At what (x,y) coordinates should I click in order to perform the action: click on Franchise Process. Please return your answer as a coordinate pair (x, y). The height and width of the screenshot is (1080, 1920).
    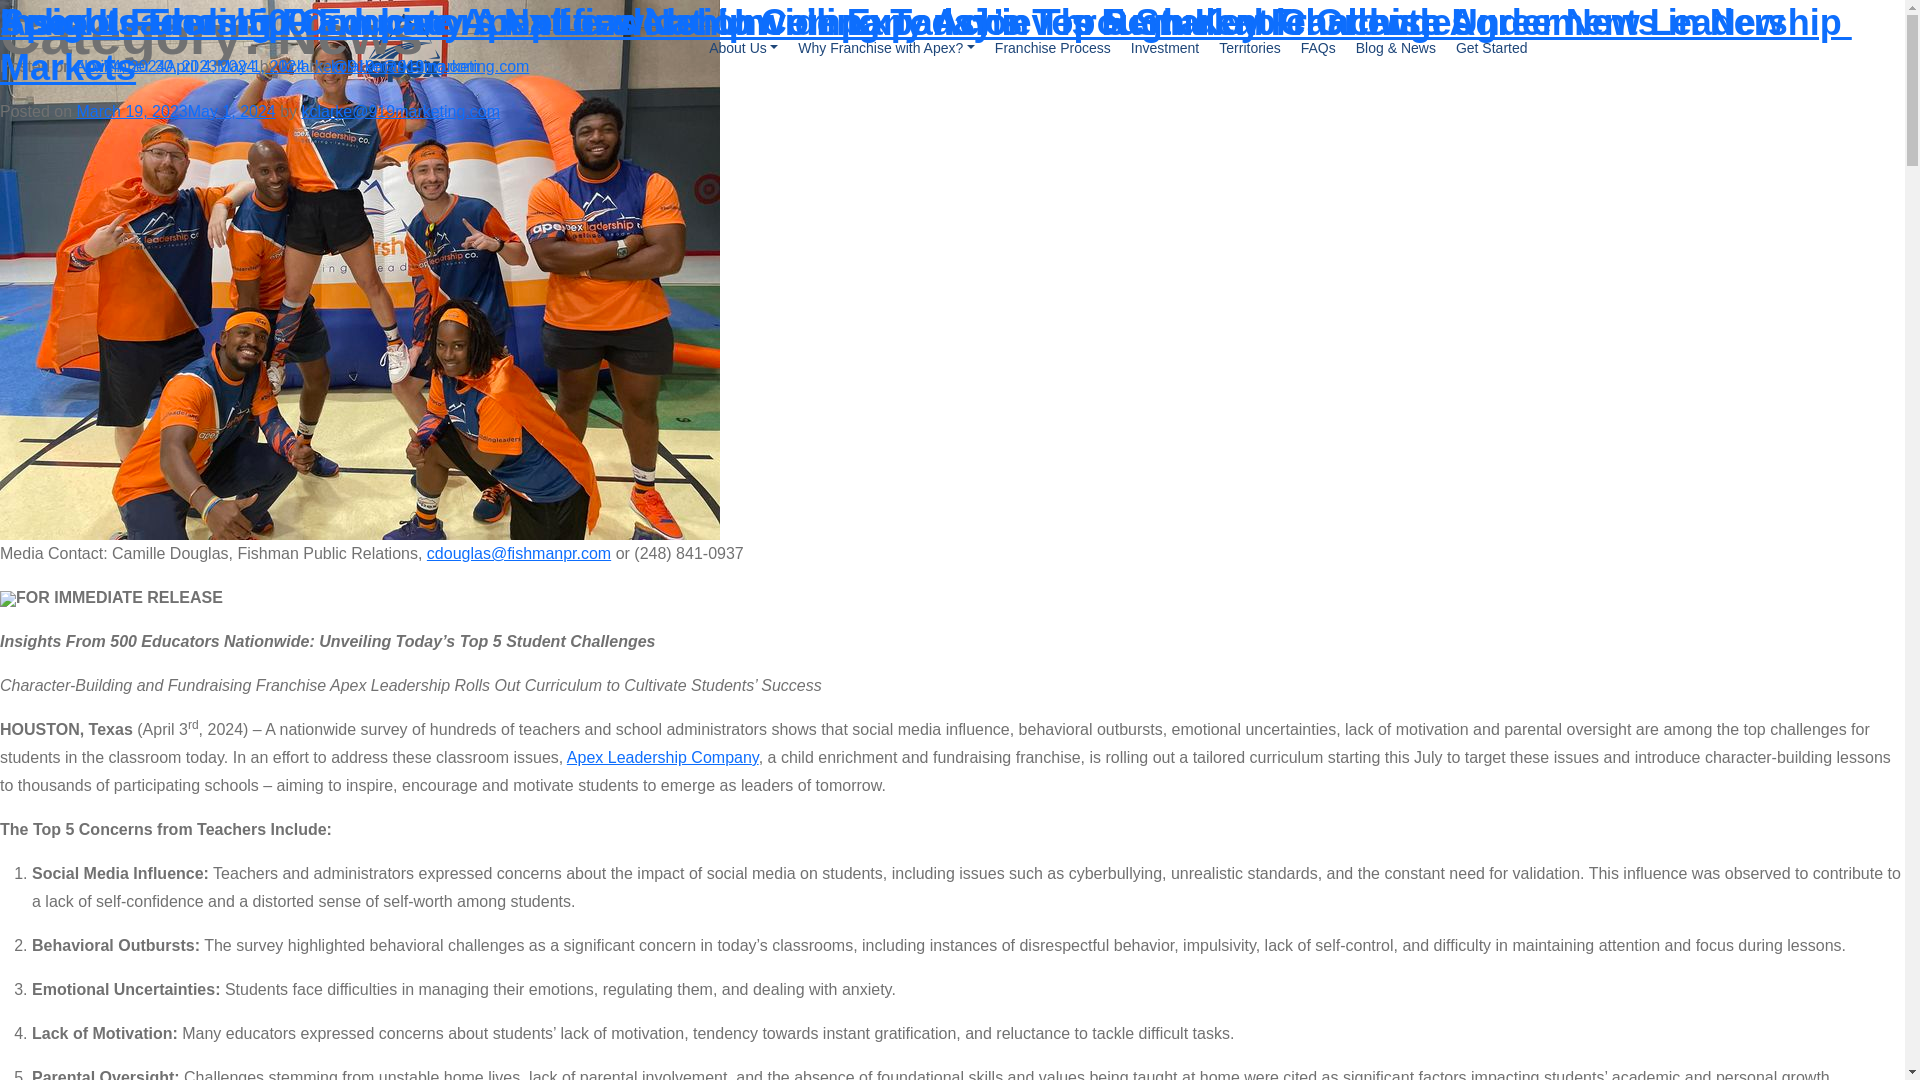
    Looking at the image, I should click on (1052, 48).